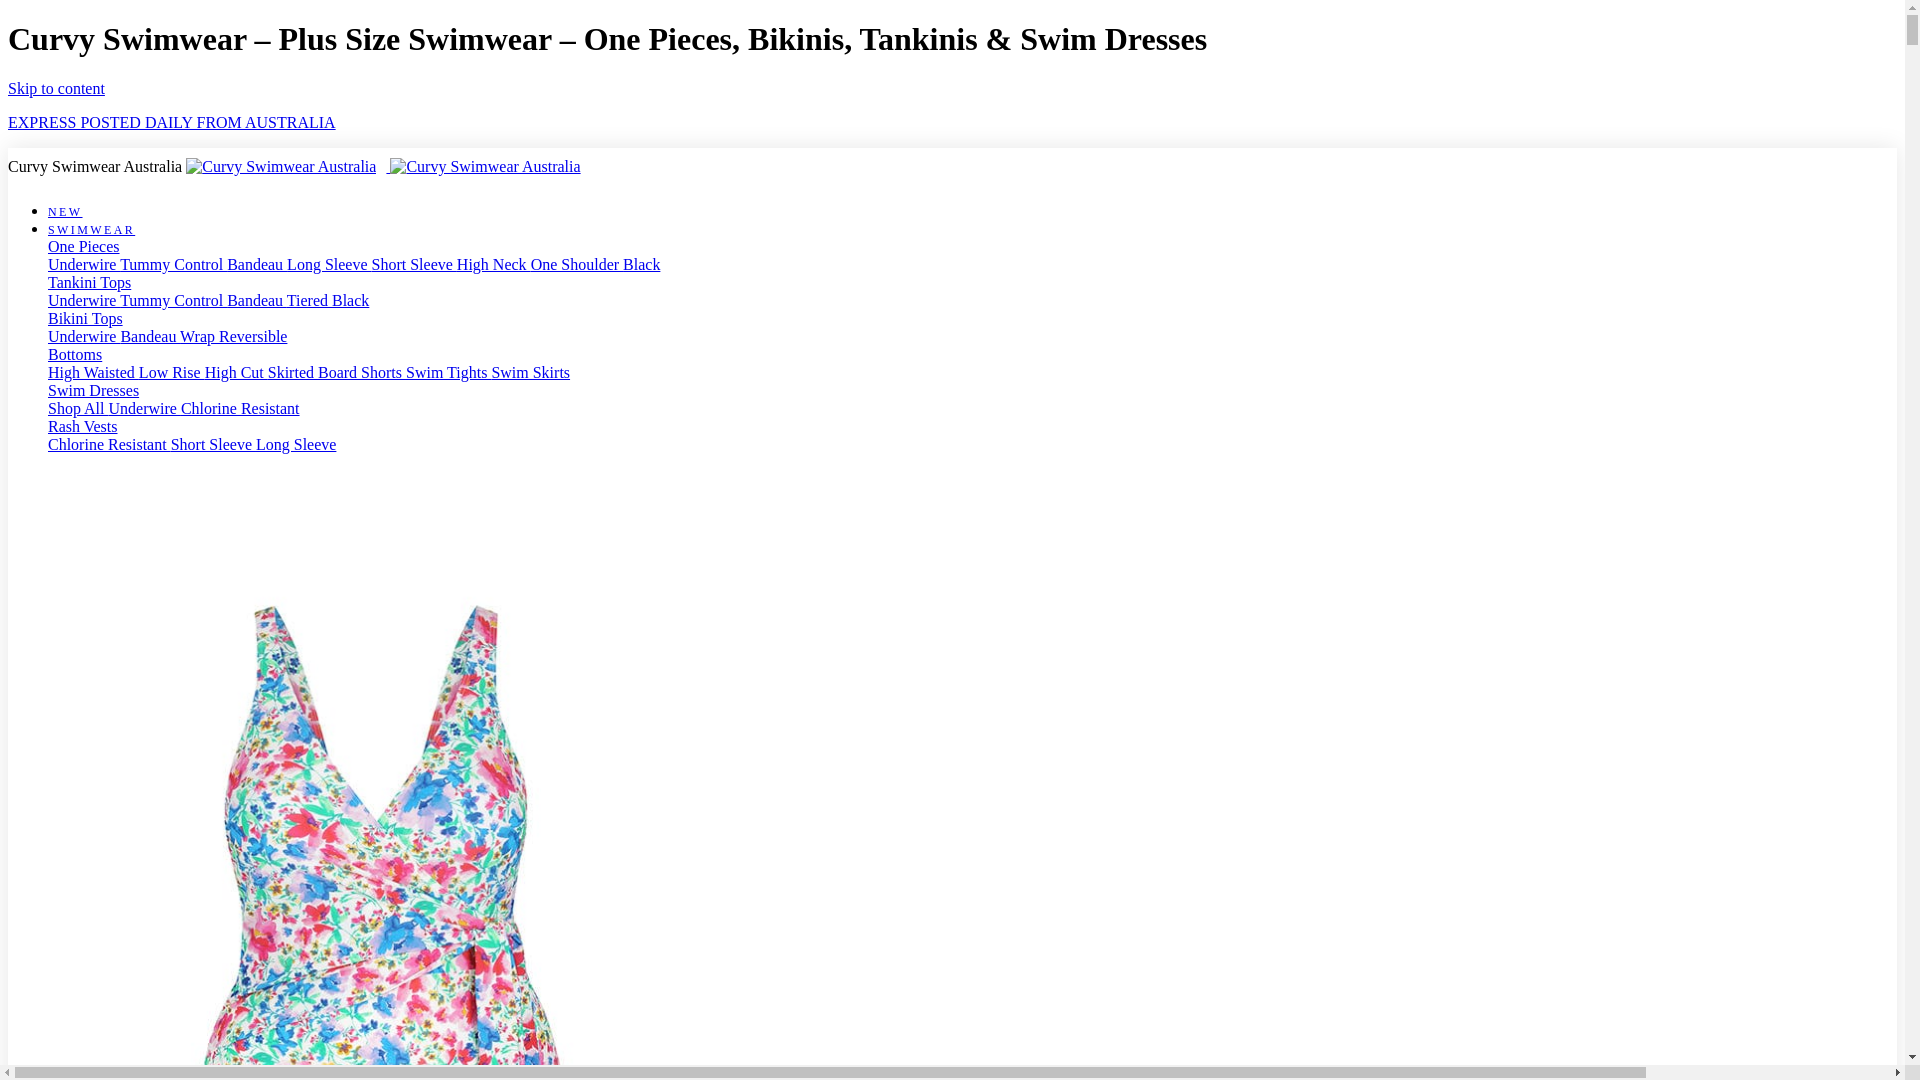 The width and height of the screenshot is (1920, 1080). Describe the element at coordinates (172, 122) in the screenshot. I see `EXPRESS POSTED DAILY FROM AUSTRALIA` at that location.